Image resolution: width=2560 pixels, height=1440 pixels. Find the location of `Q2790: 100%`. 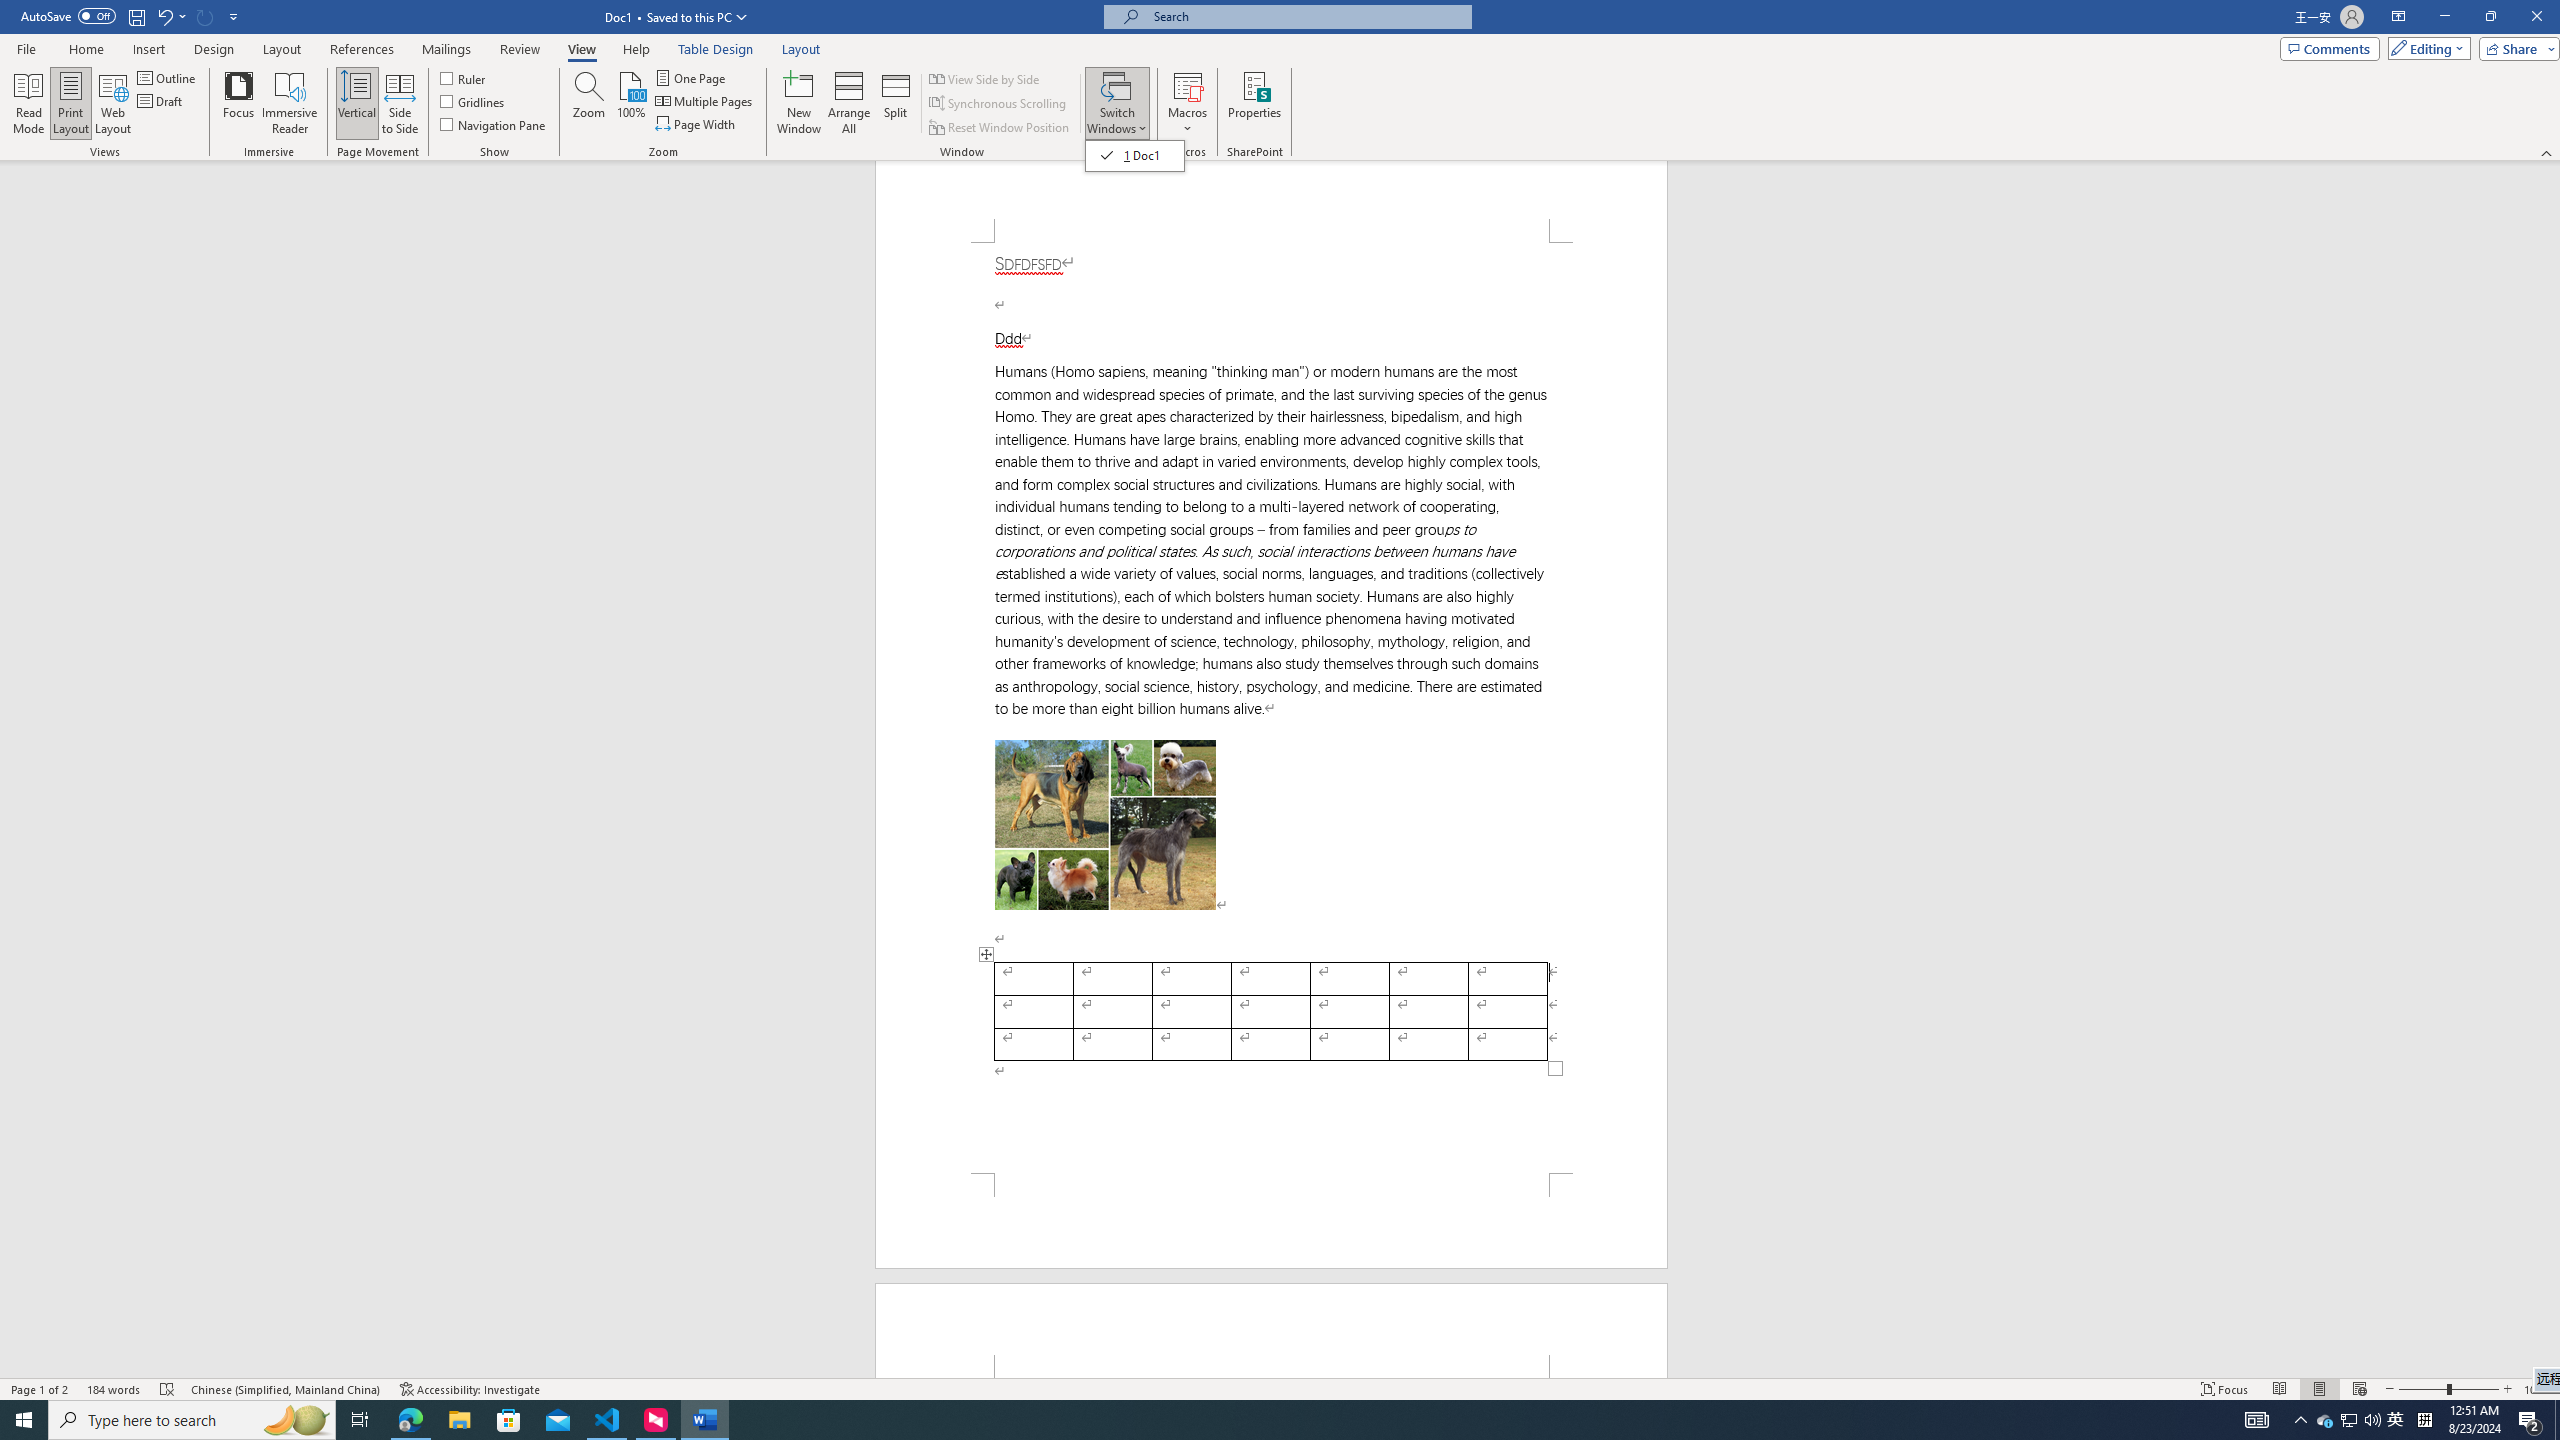

Q2790: 100% is located at coordinates (161, 100).